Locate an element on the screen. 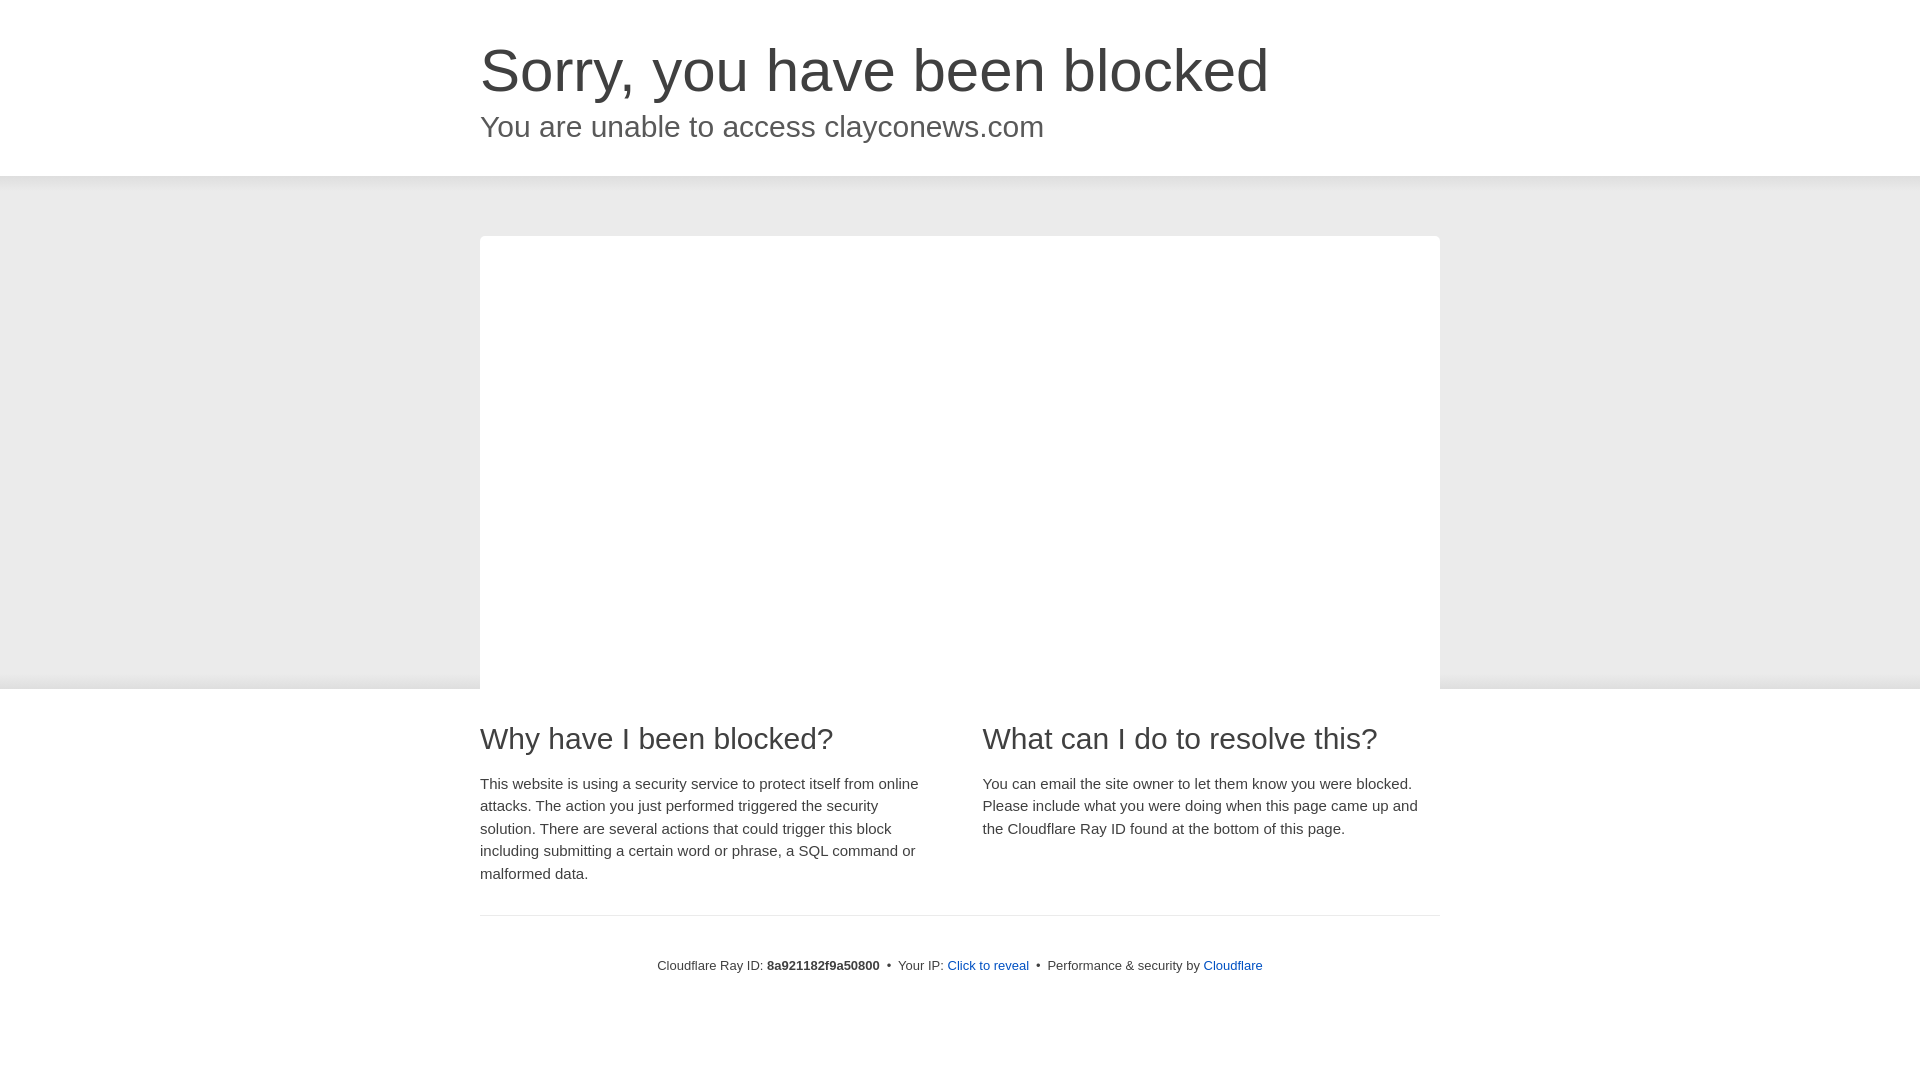 The image size is (1920, 1080). Click to reveal is located at coordinates (988, 966).